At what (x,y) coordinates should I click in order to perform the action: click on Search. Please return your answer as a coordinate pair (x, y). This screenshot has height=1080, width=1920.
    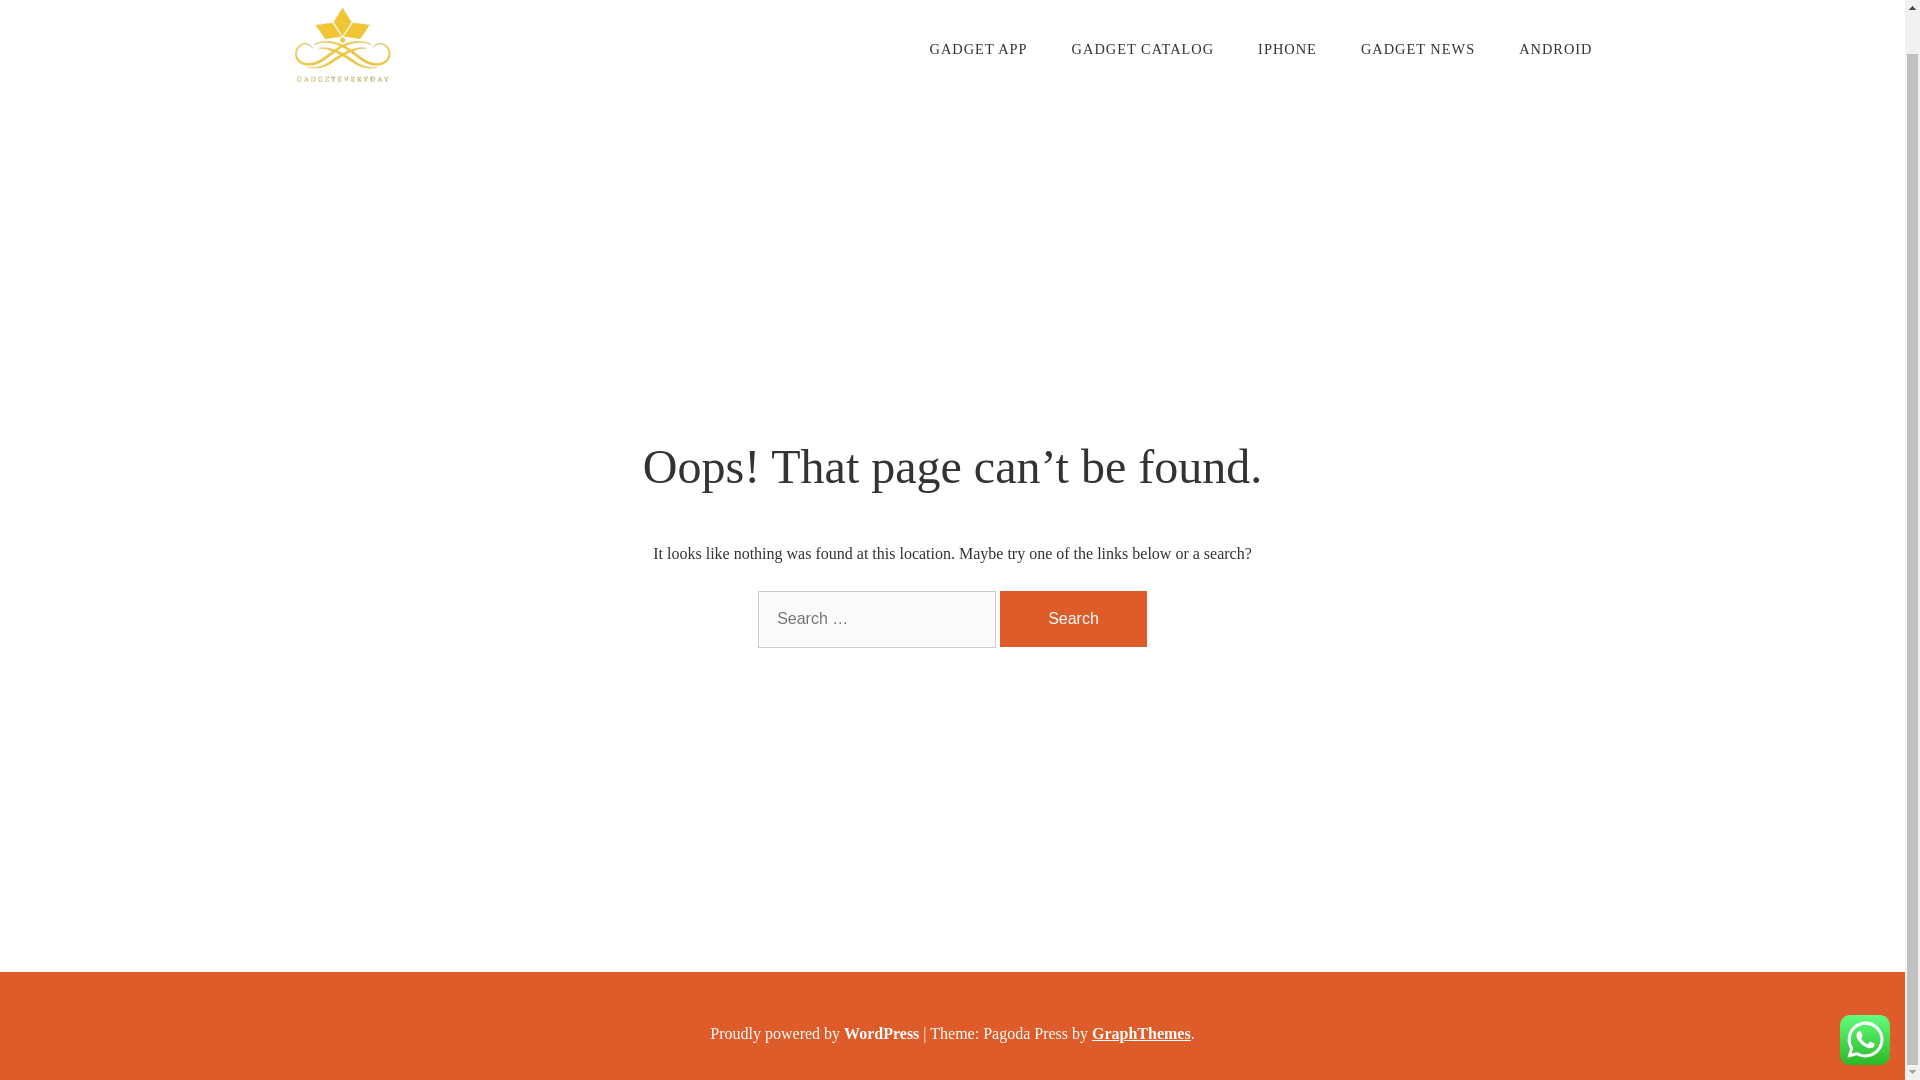
    Looking at the image, I should click on (74, 7).